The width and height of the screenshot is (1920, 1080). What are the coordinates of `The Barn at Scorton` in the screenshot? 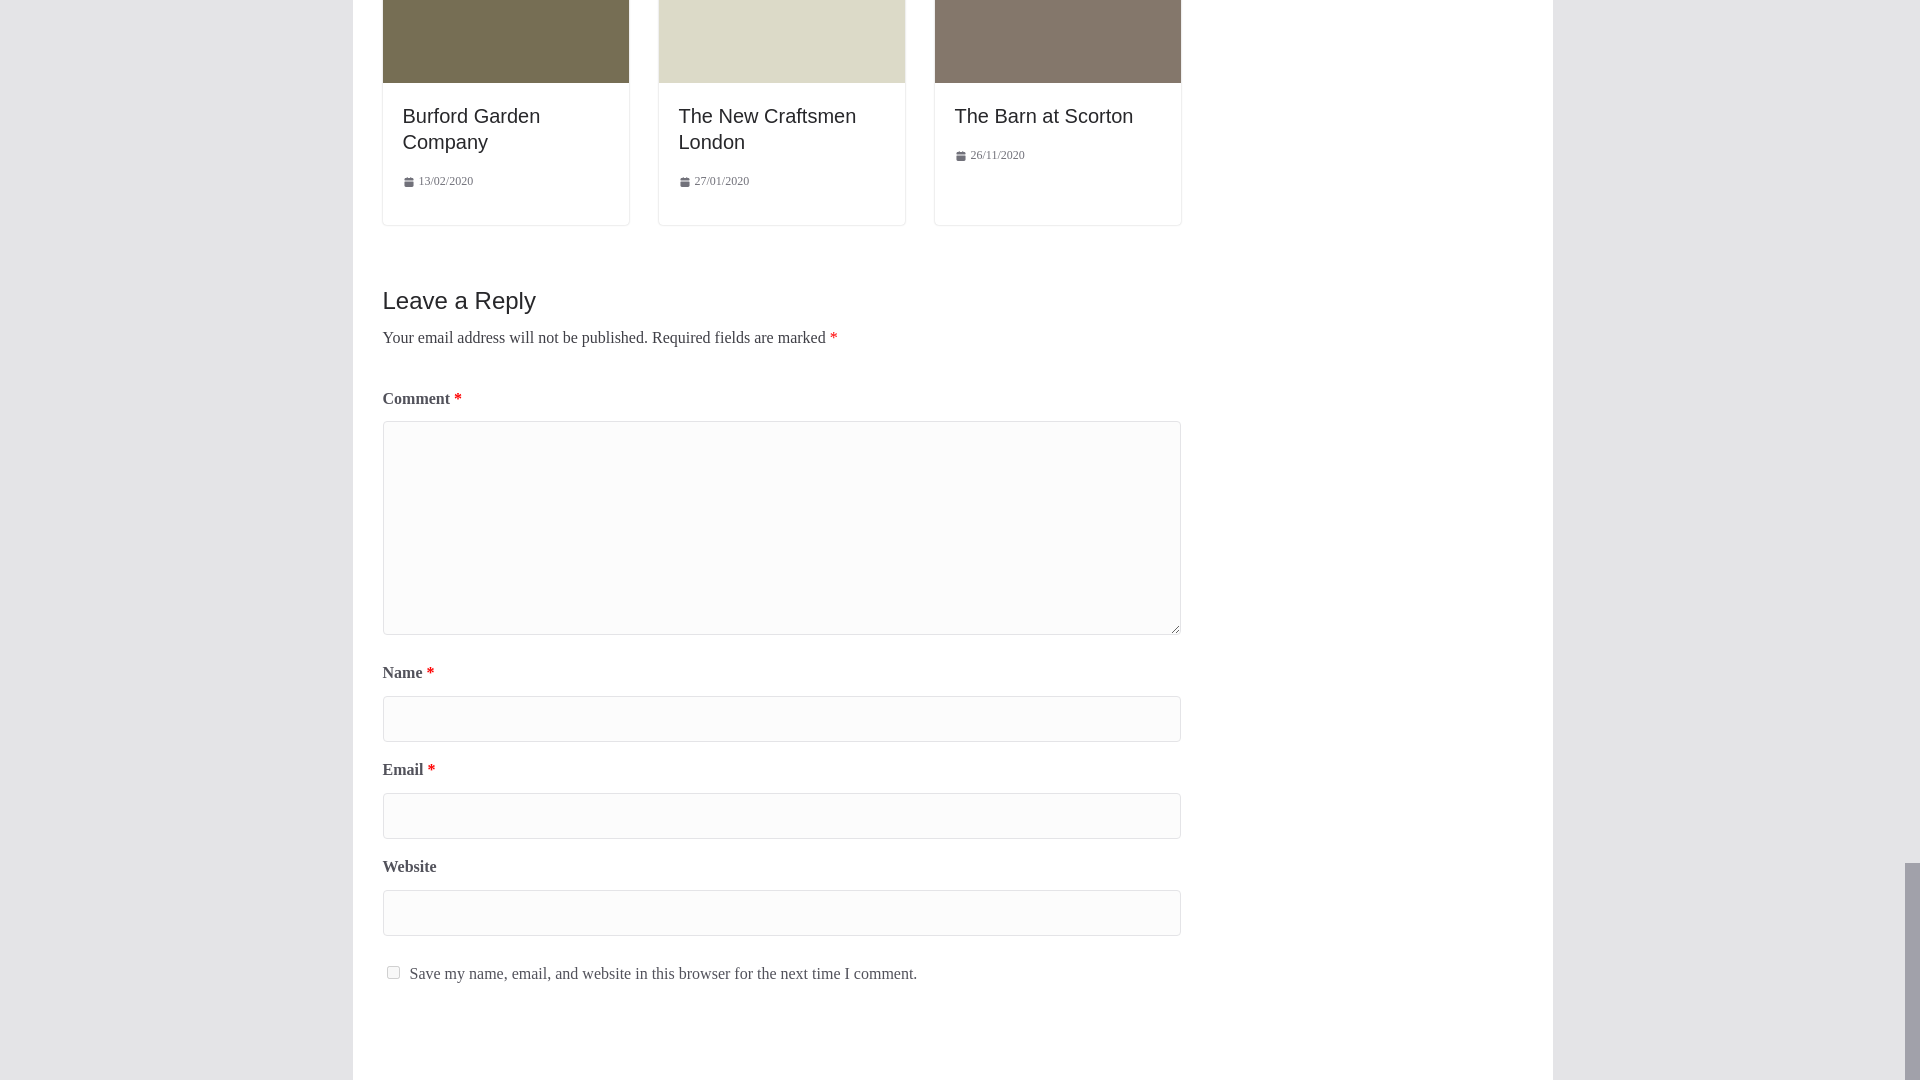 It's located at (1043, 116).